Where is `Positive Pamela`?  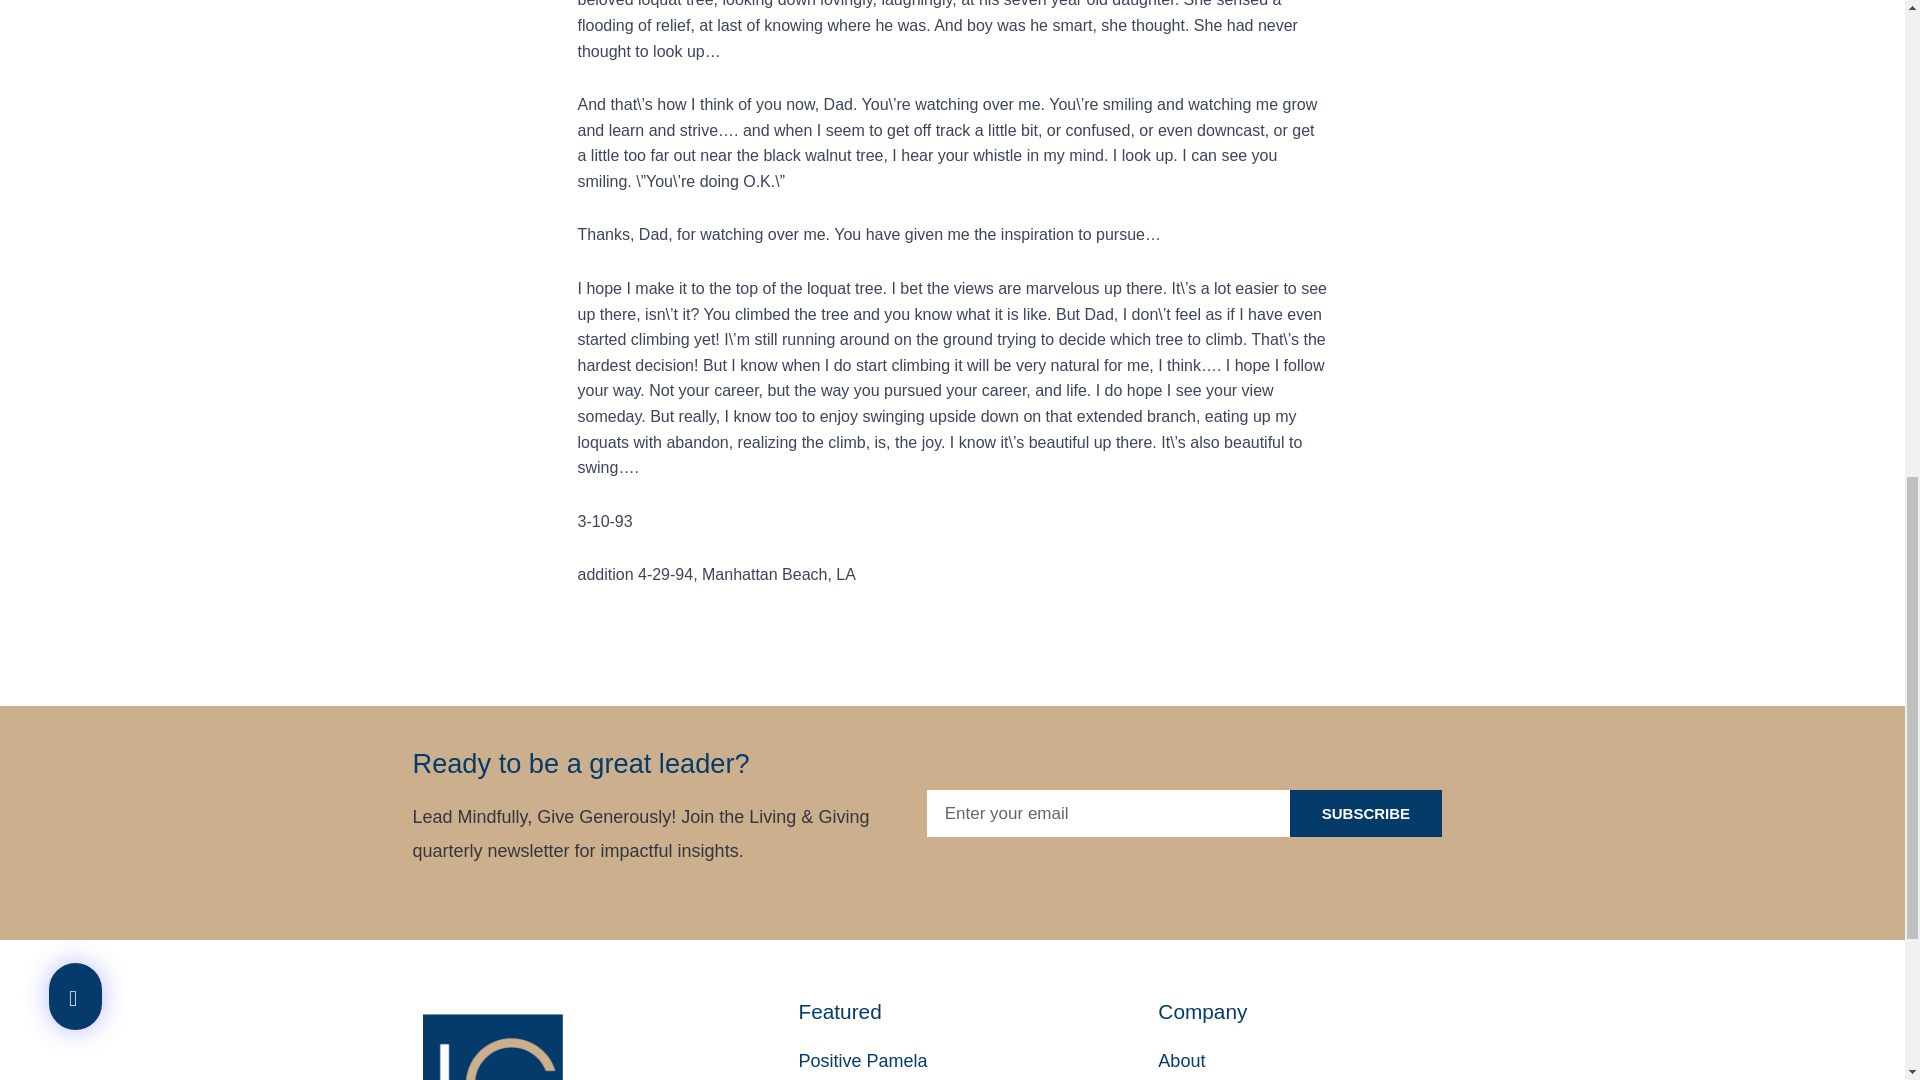 Positive Pamela is located at coordinates (978, 1061).